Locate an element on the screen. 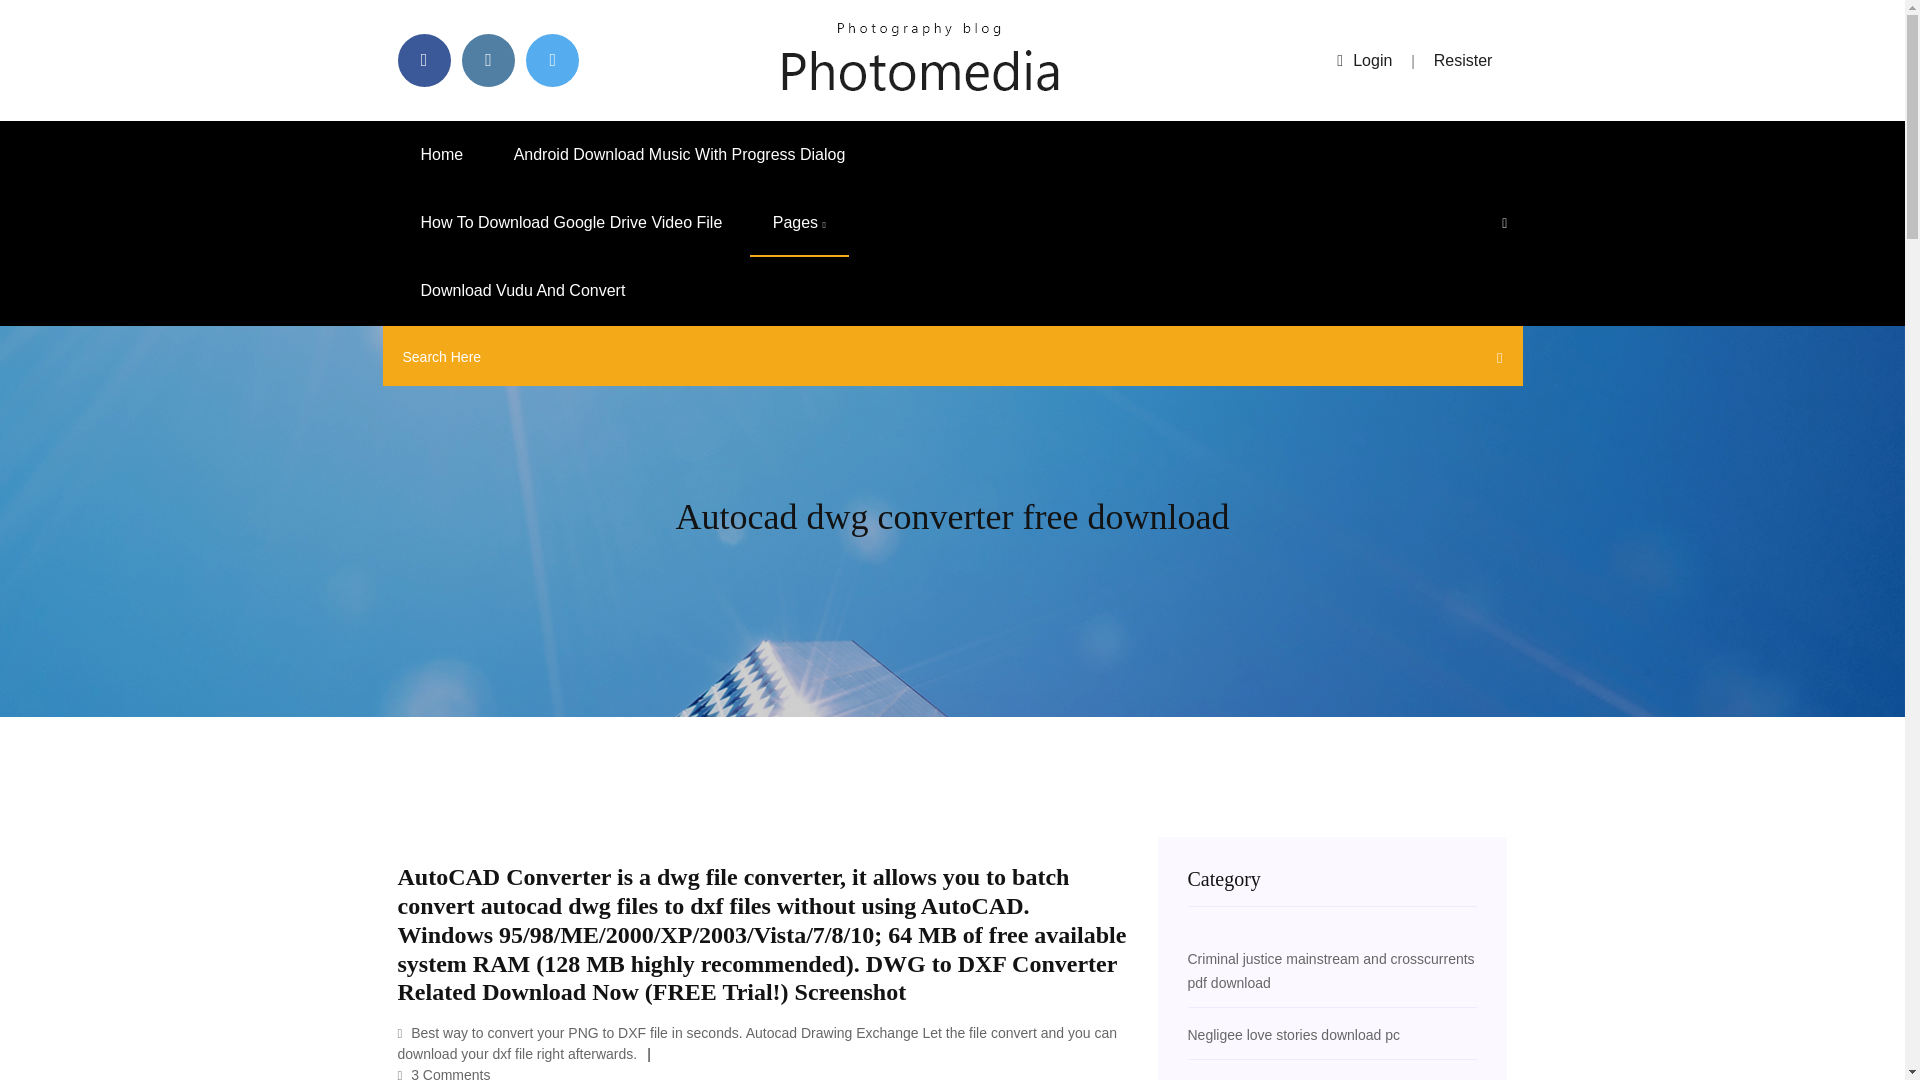 Image resolution: width=1920 pixels, height=1080 pixels. Resister is located at coordinates (1464, 60).